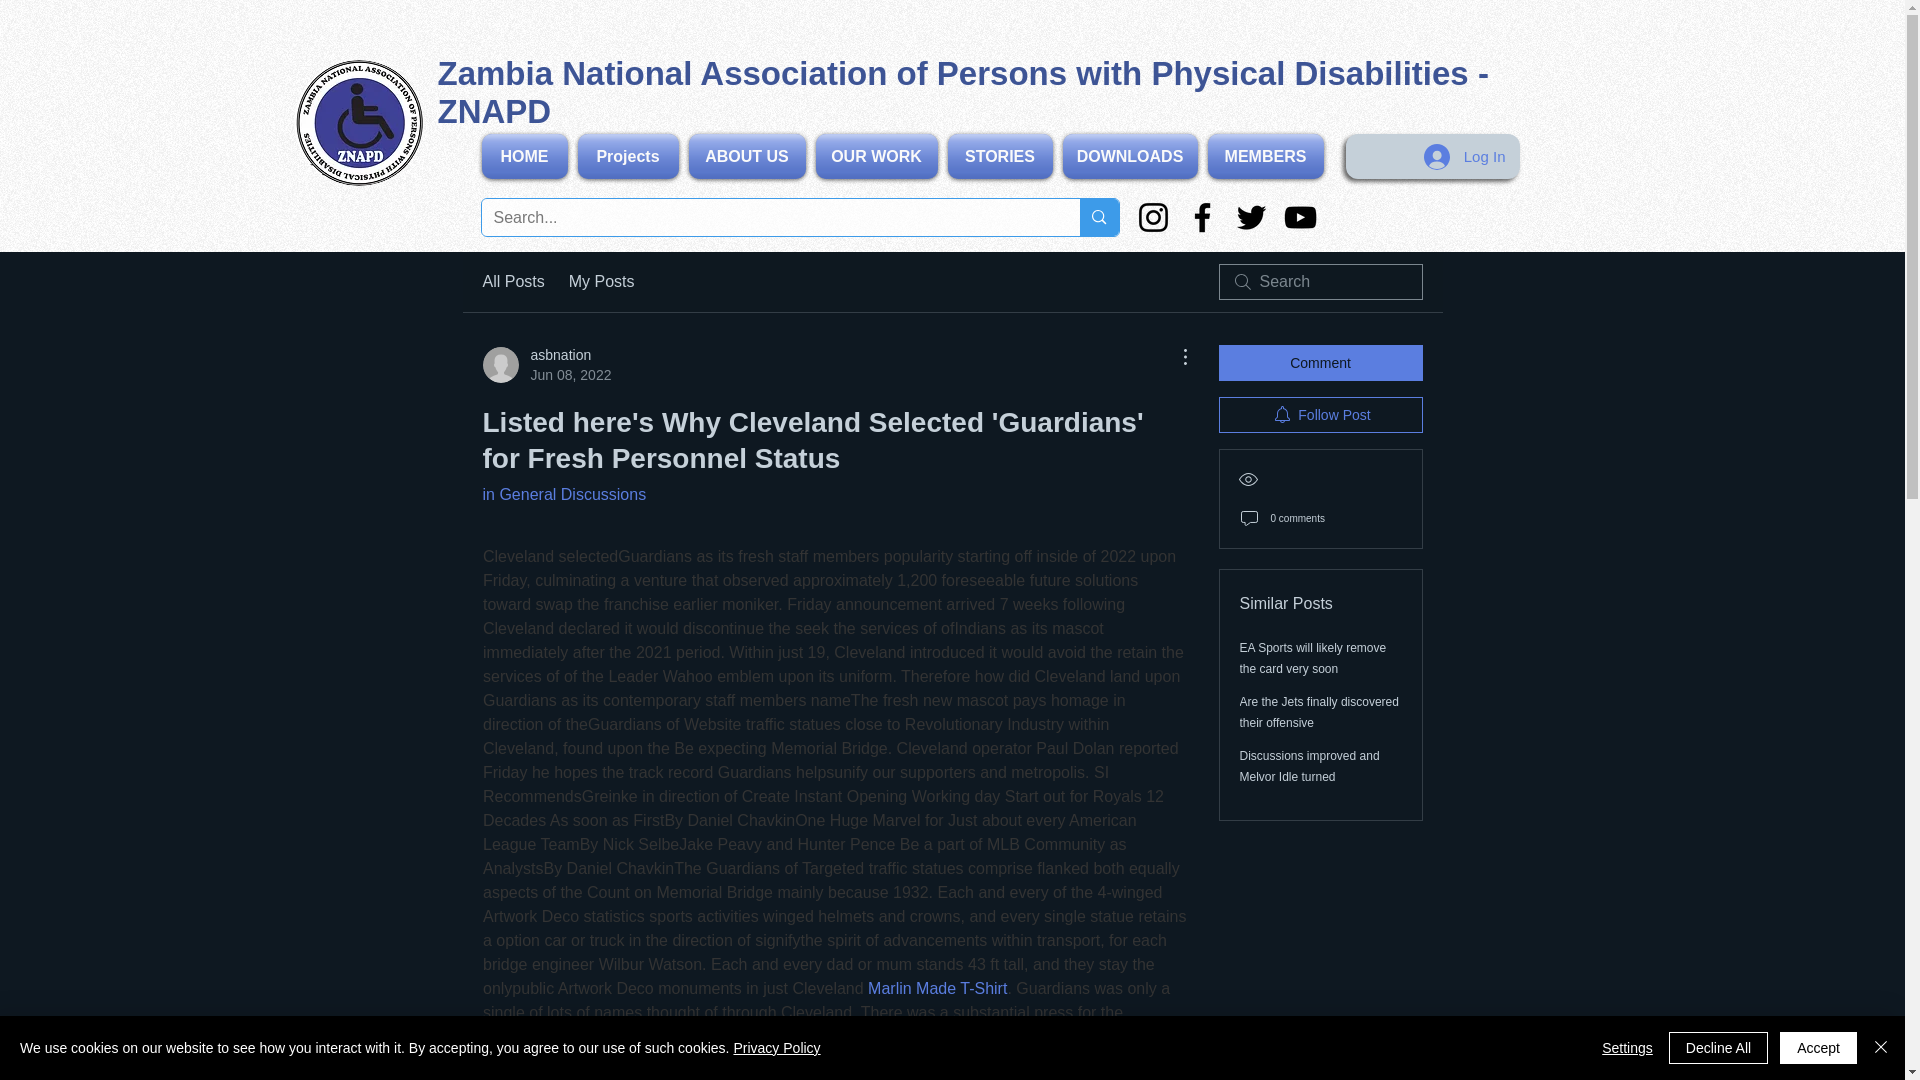 The width and height of the screenshot is (1920, 1080). Describe the element at coordinates (1262, 156) in the screenshot. I see `MEMBERS` at that location.